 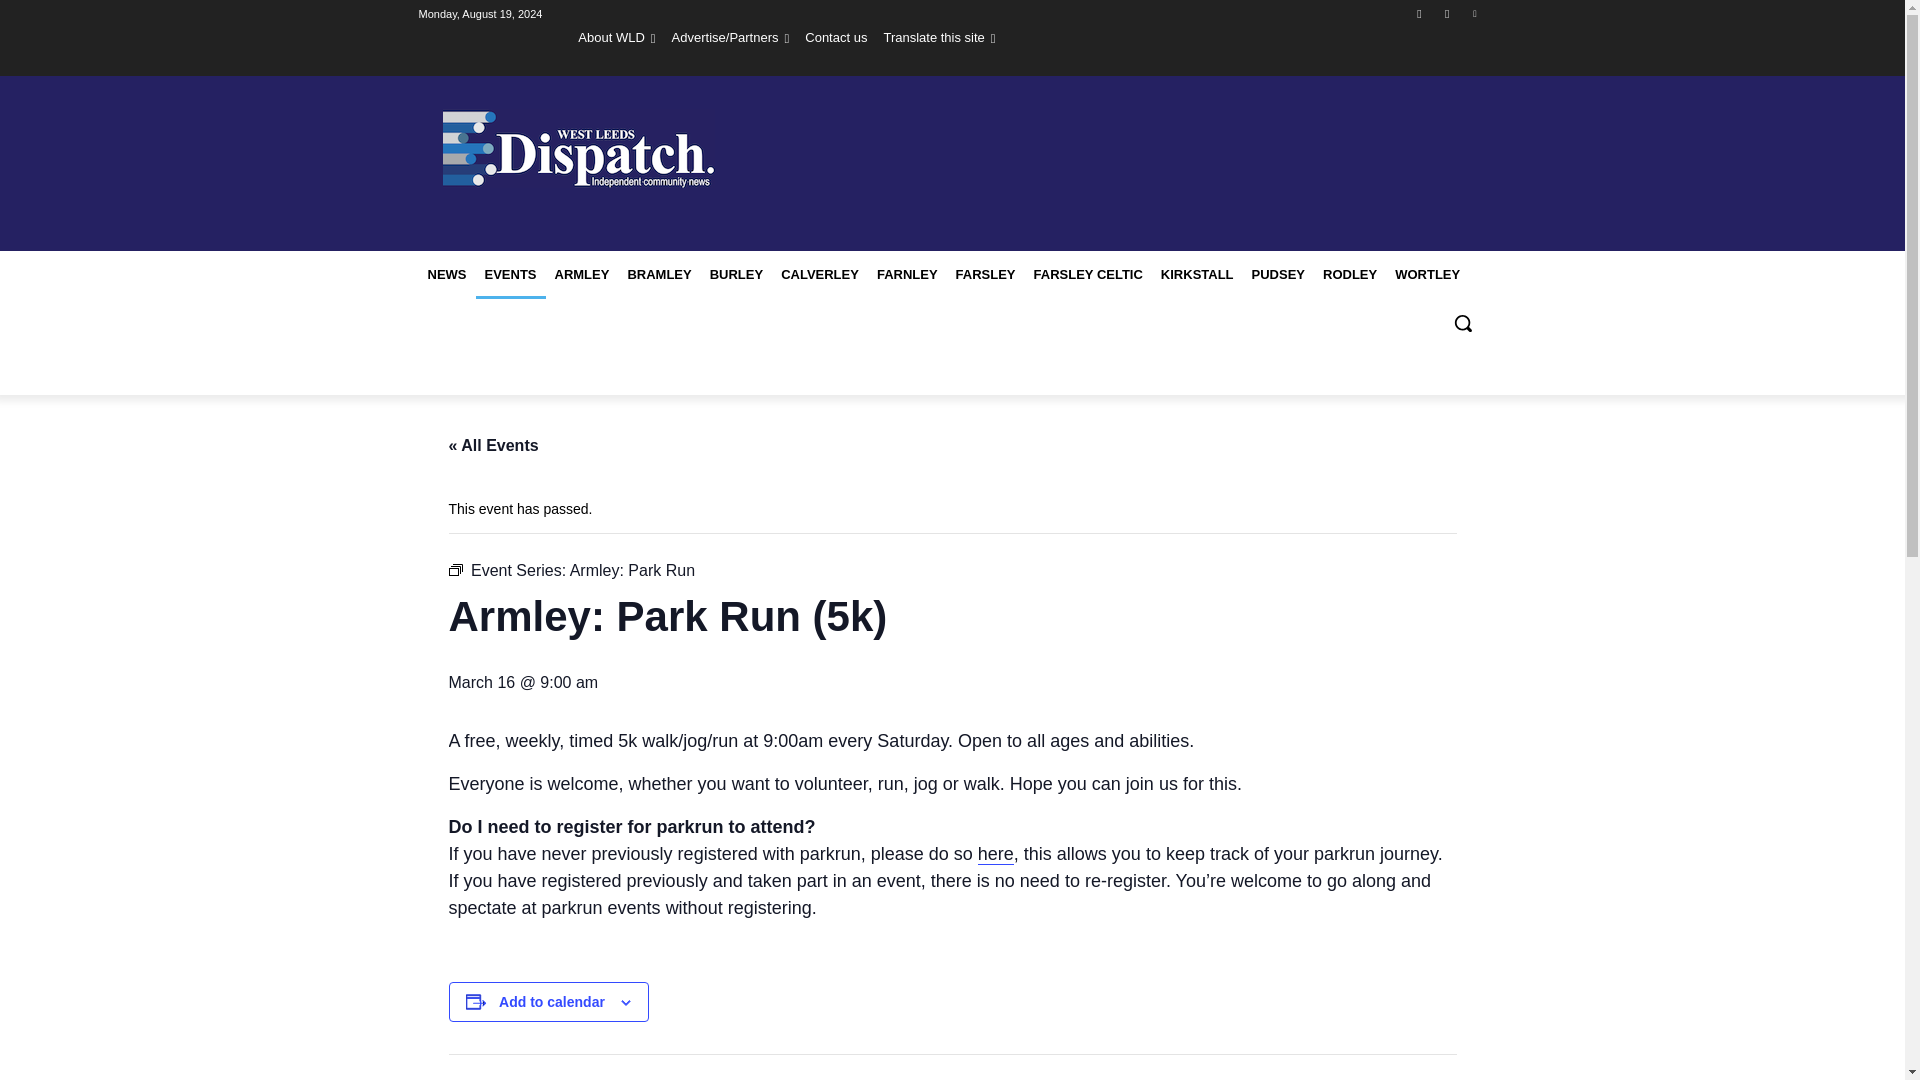 What do you see at coordinates (938, 37) in the screenshot?
I see `Translate this site` at bounding box center [938, 37].